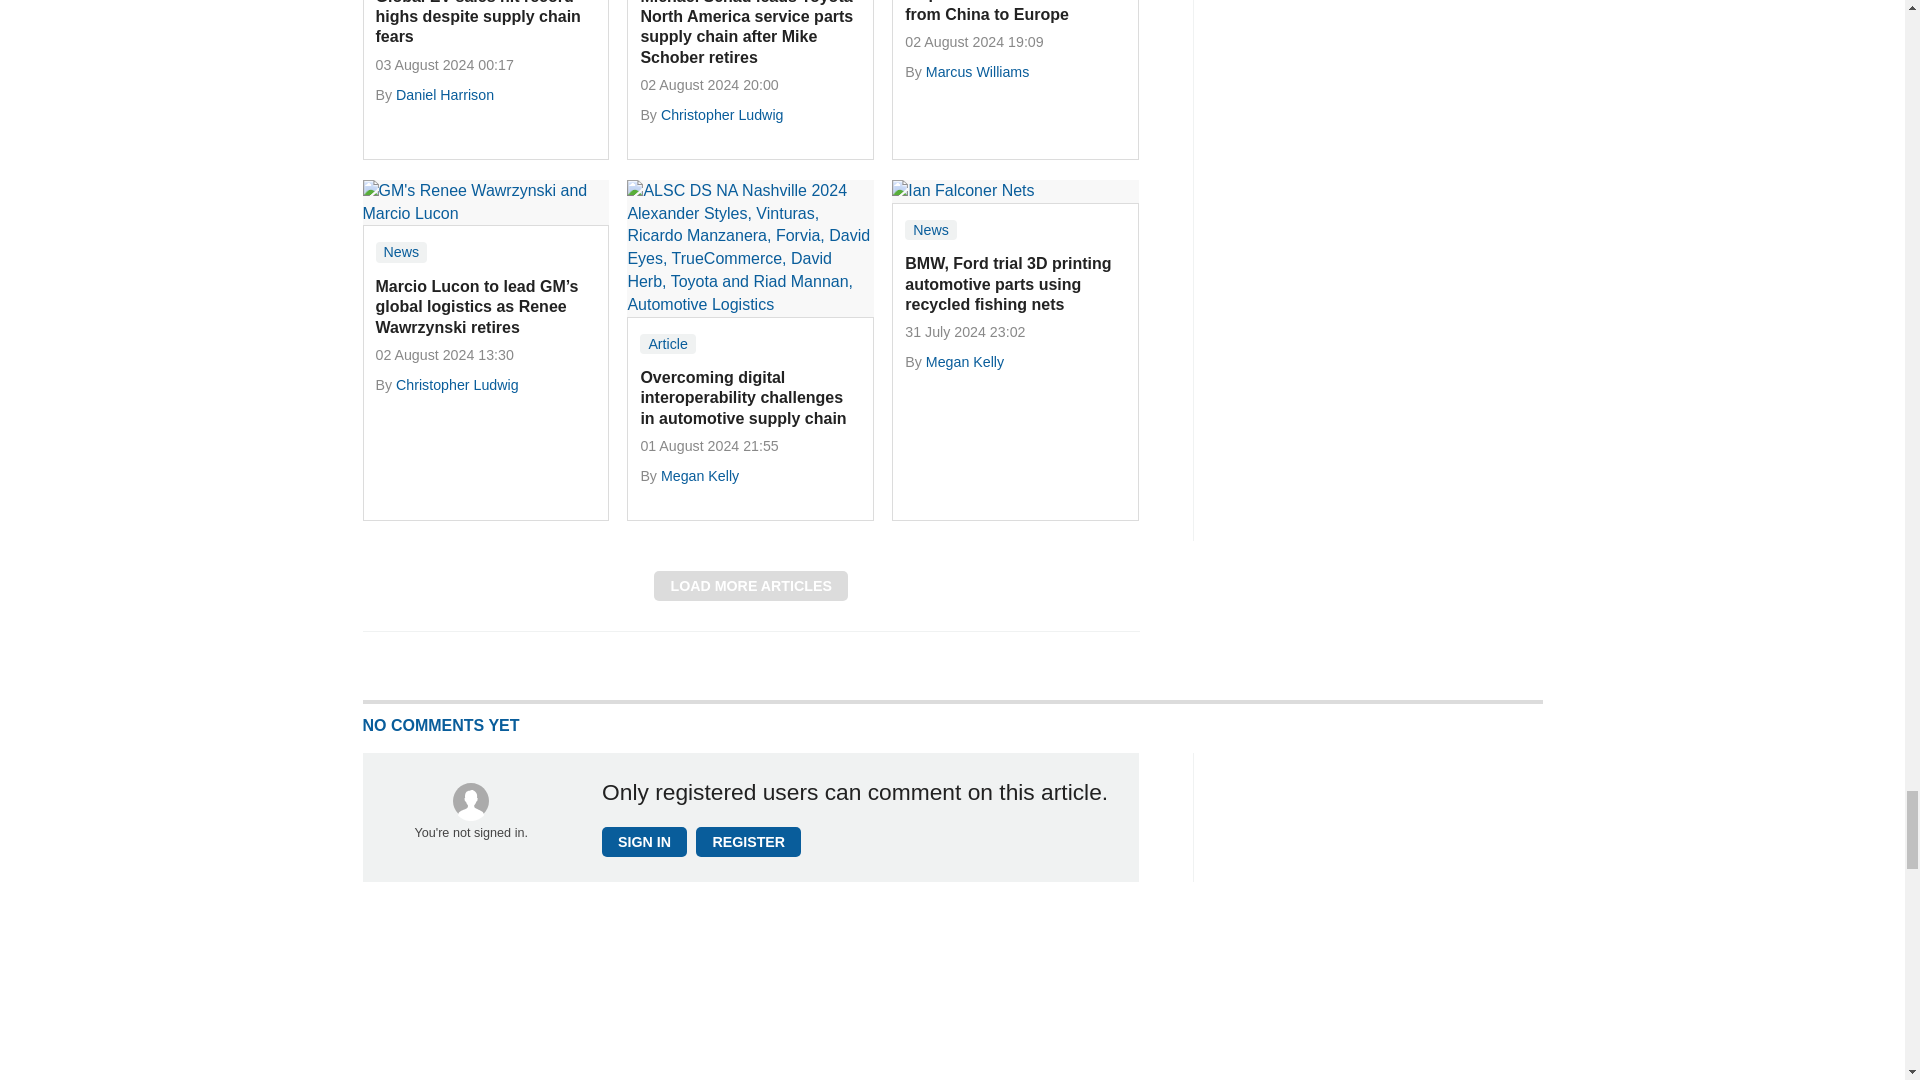 This screenshot has height=1080, width=1920. I want to click on 3rd party ad content, so click(1392, 70).